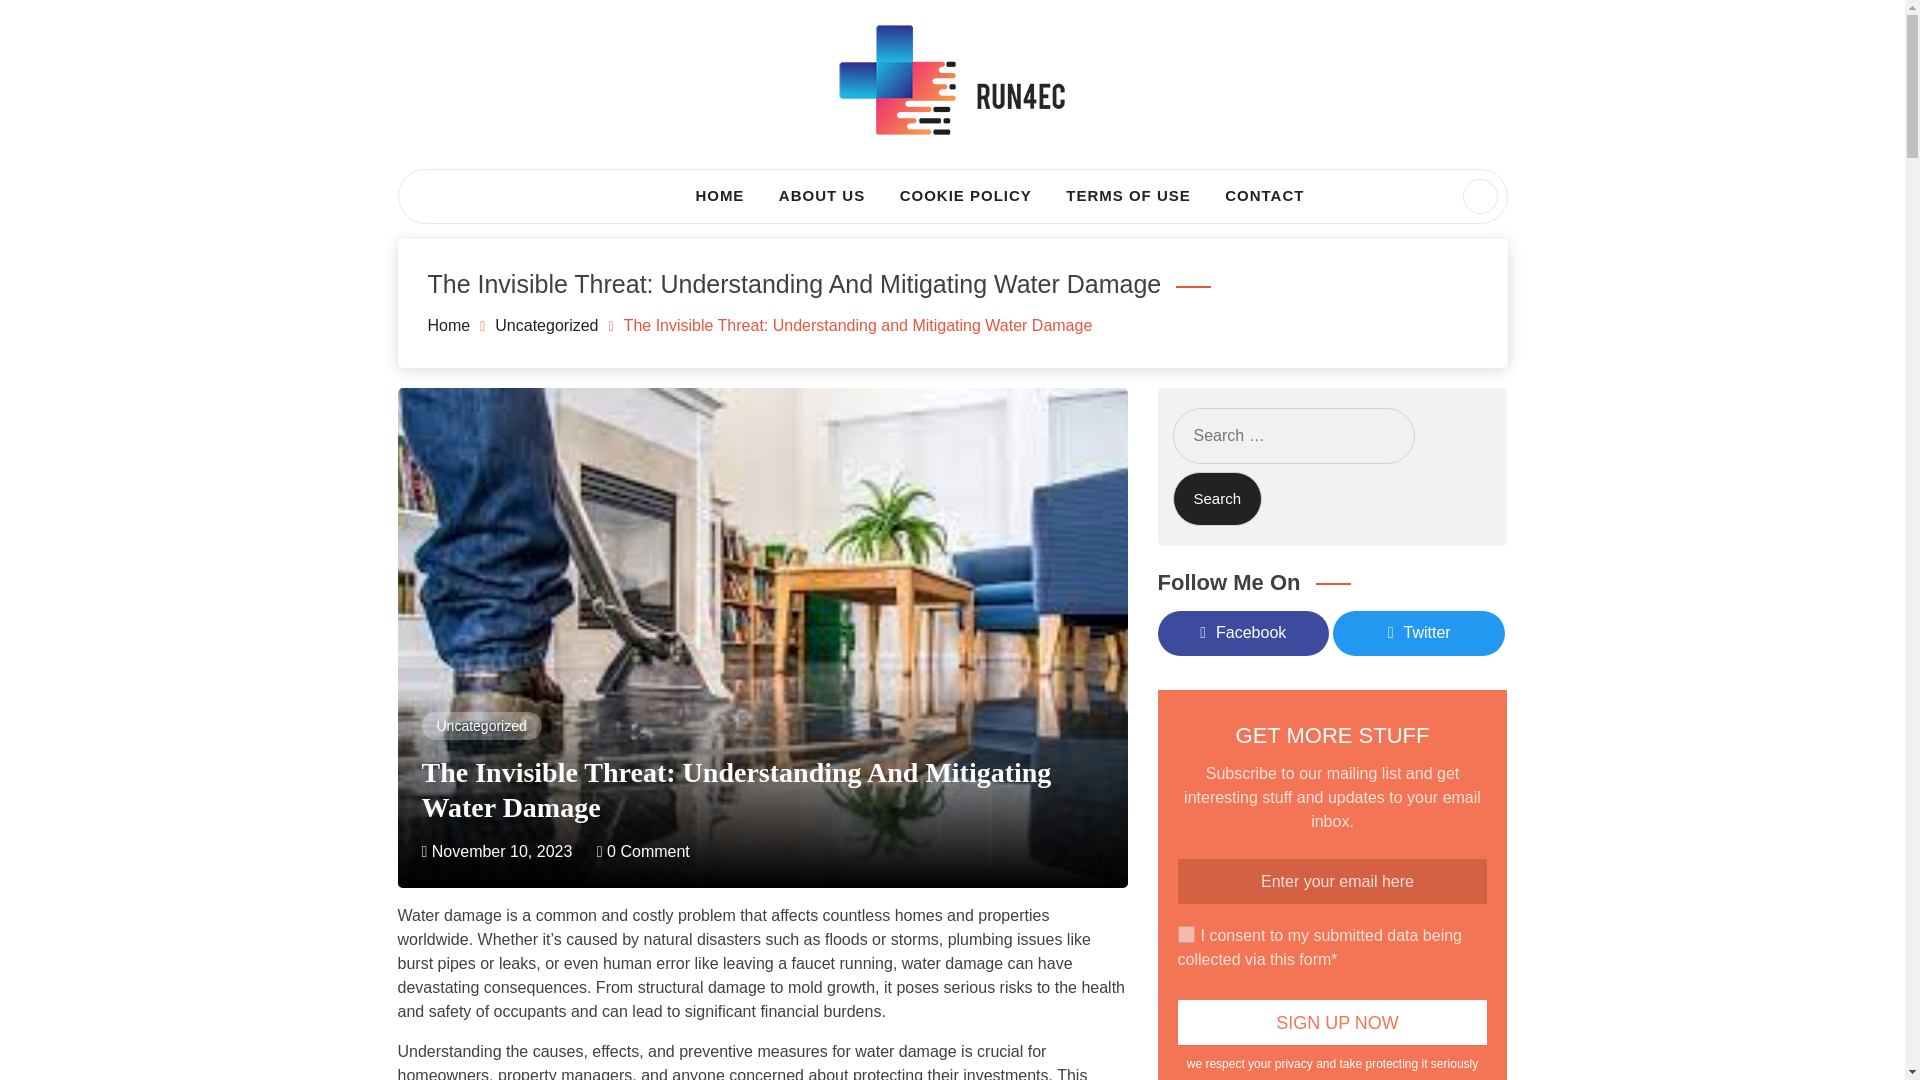 The image size is (1920, 1080). Describe the element at coordinates (54, 24) in the screenshot. I see `Search` at that location.